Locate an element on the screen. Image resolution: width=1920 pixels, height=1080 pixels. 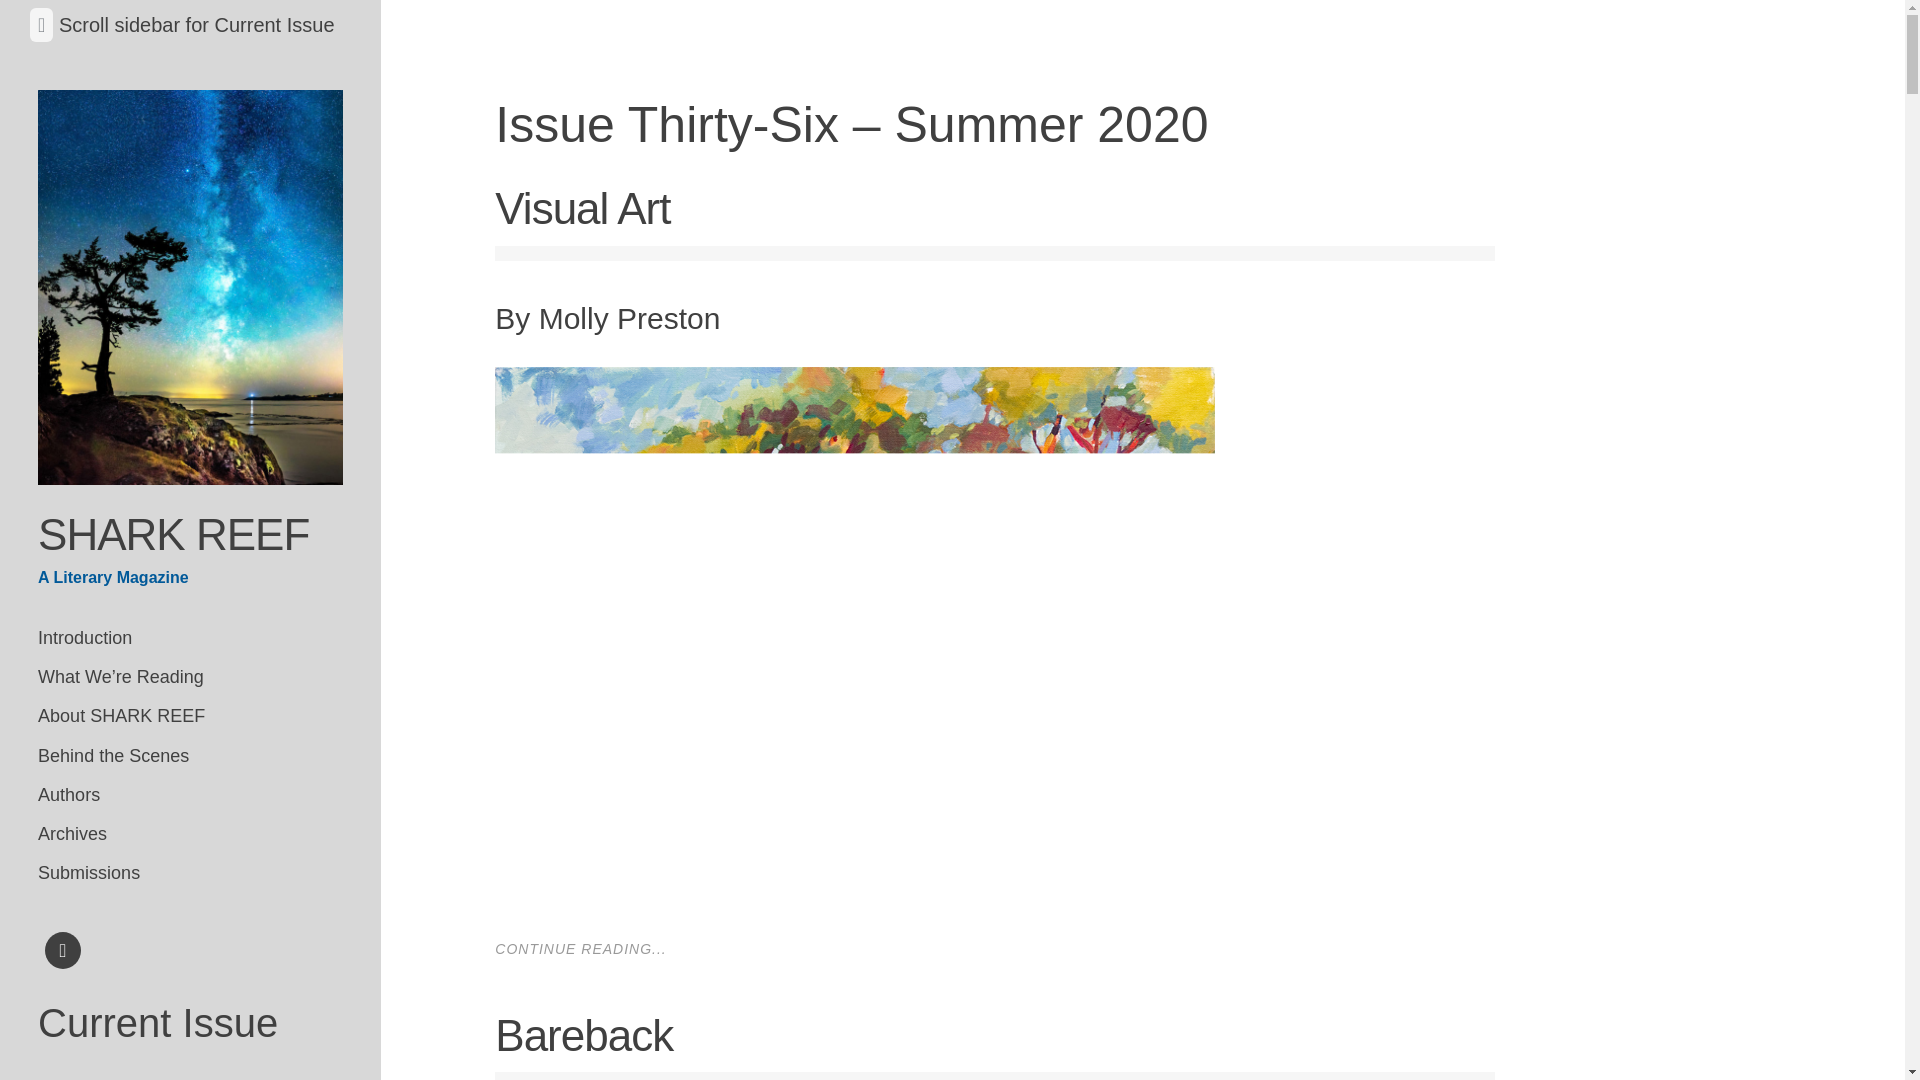
Introduction is located at coordinates (190, 638).